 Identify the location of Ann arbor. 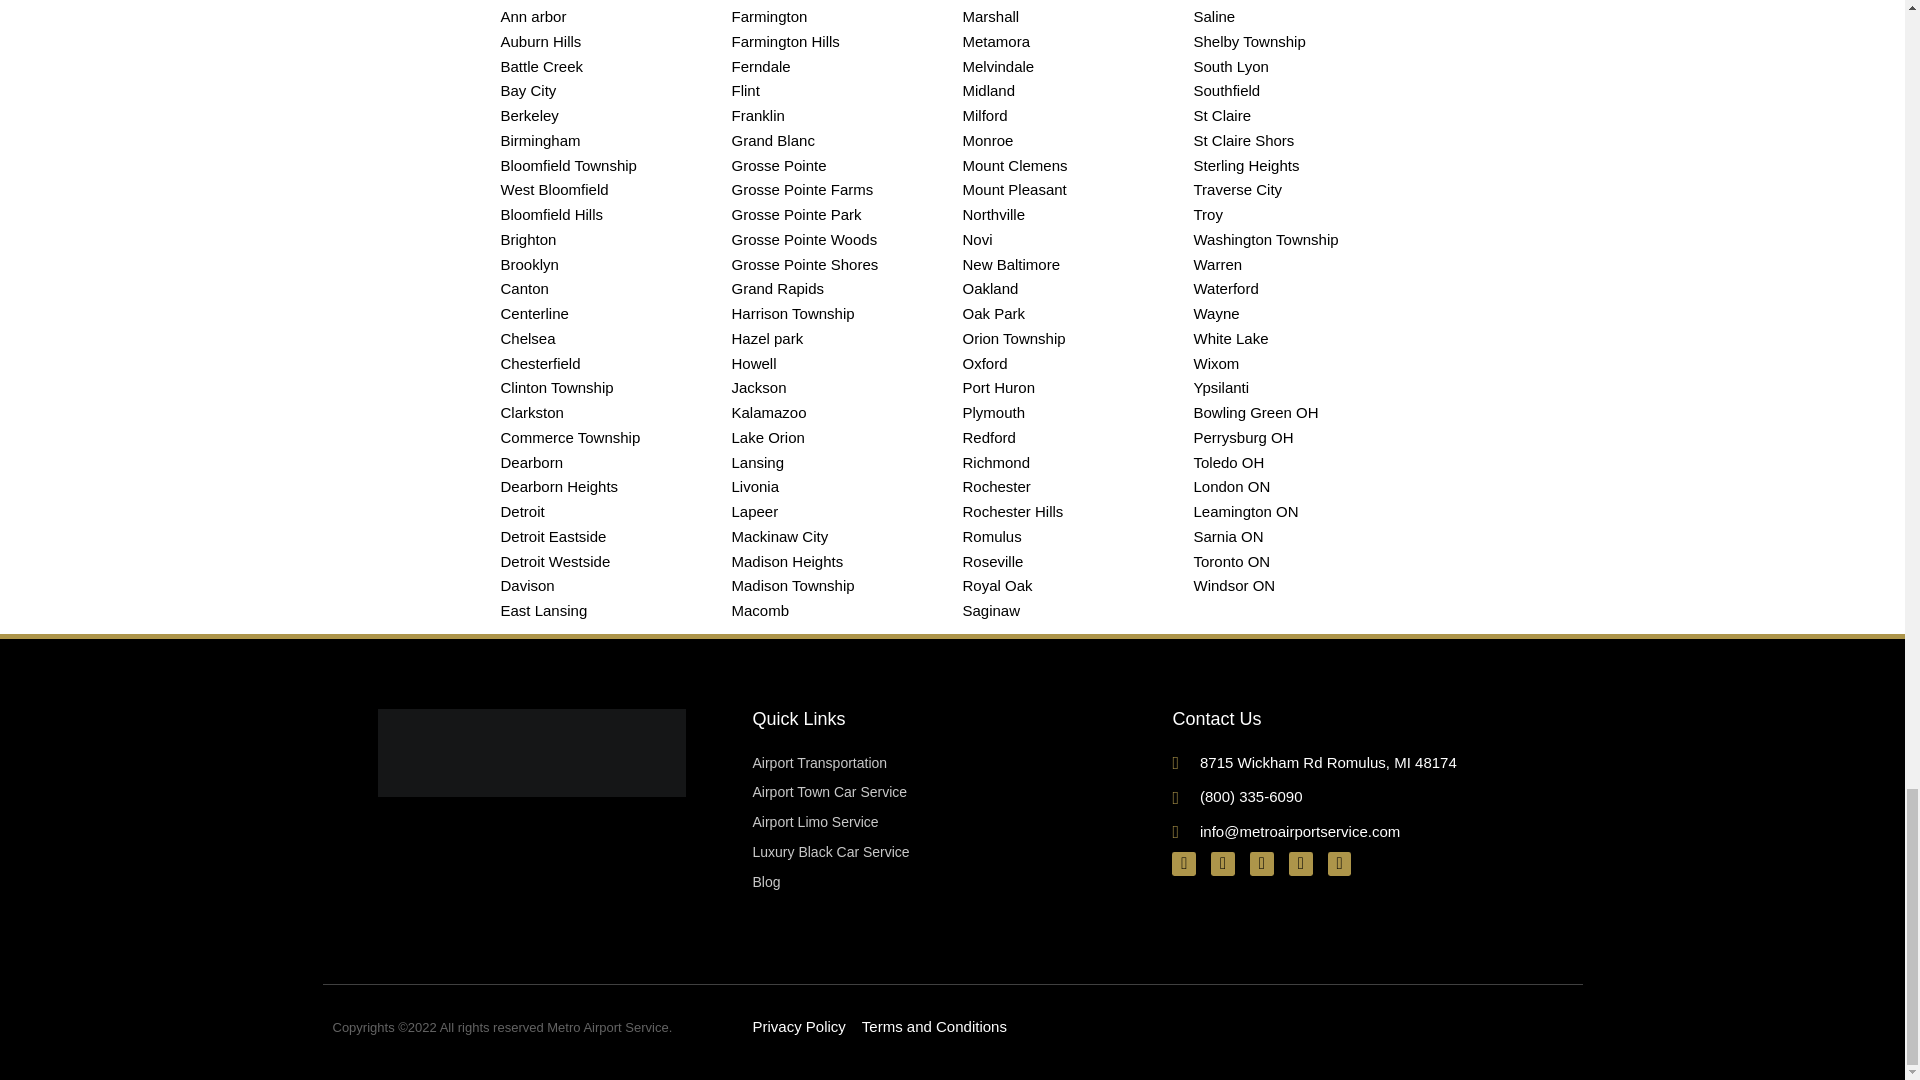
(604, 18).